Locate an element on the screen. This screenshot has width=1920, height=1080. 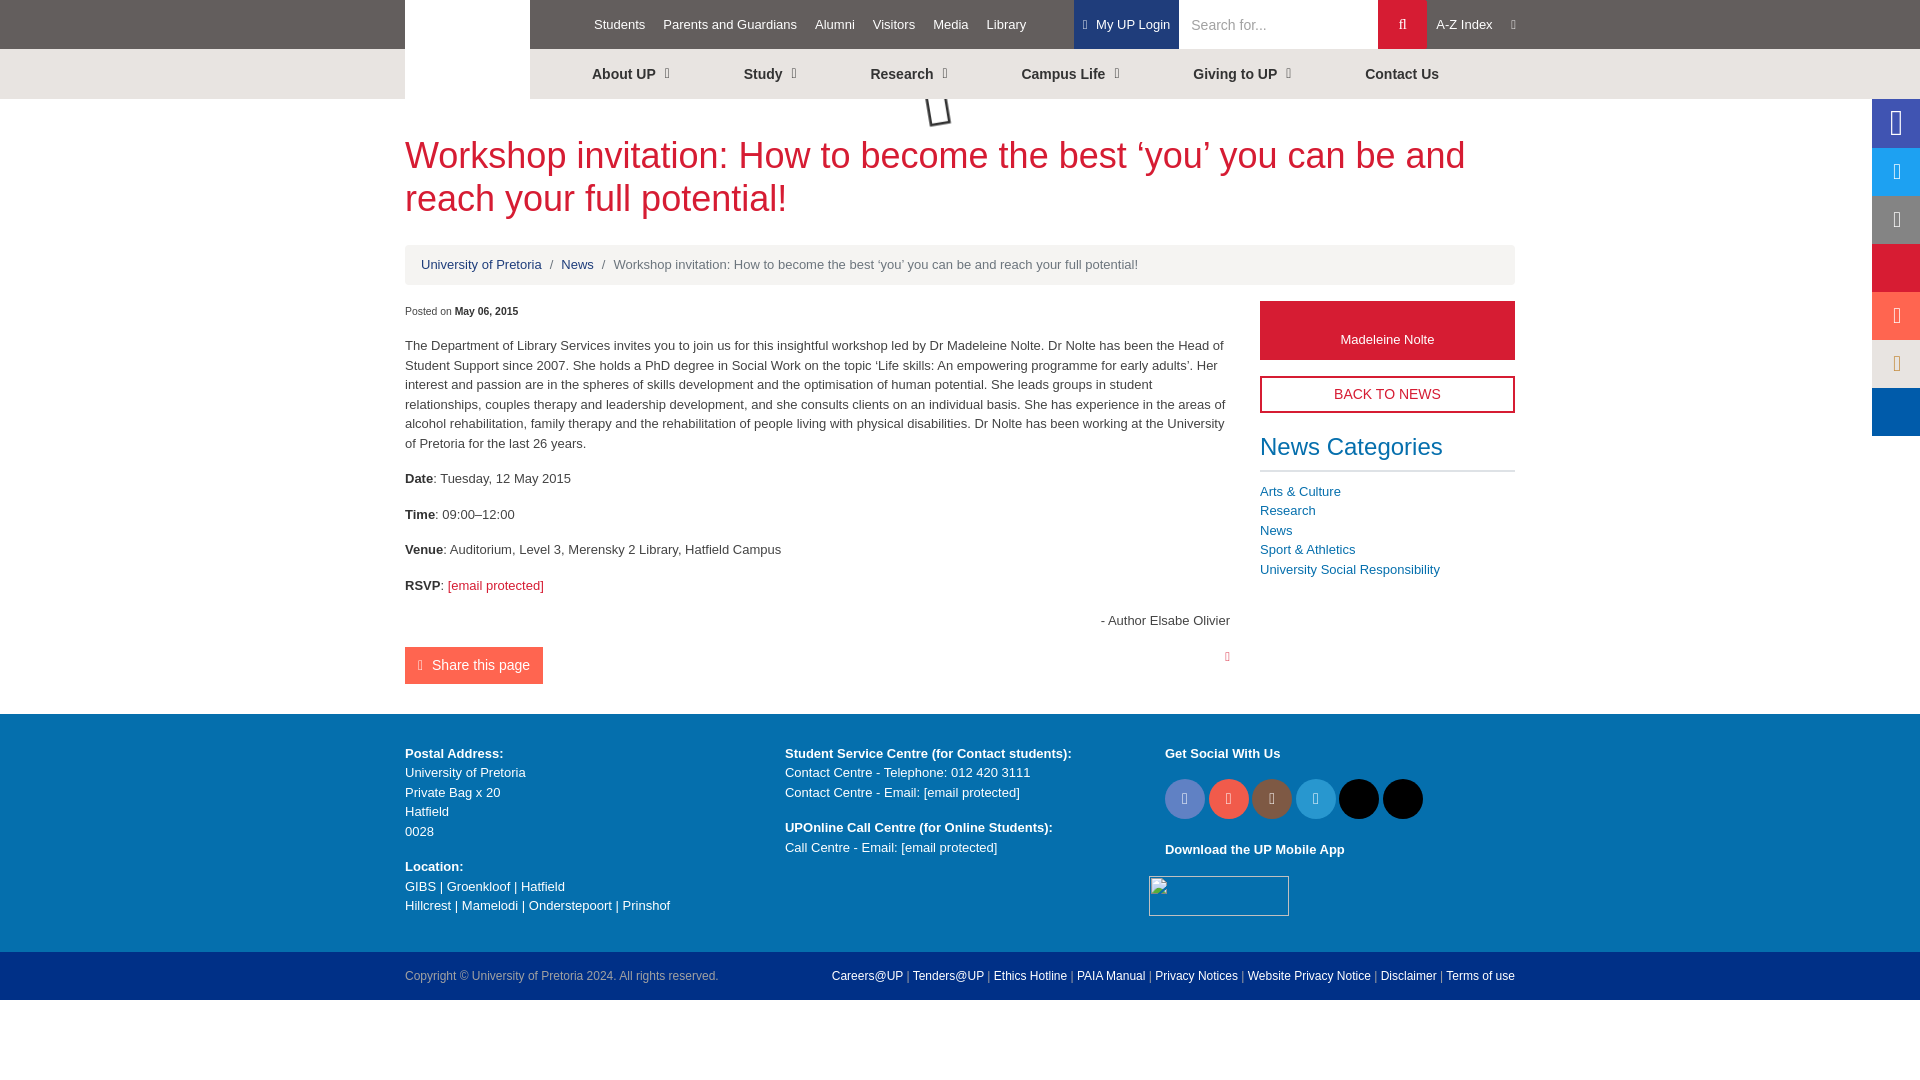
Students is located at coordinates (620, 24).